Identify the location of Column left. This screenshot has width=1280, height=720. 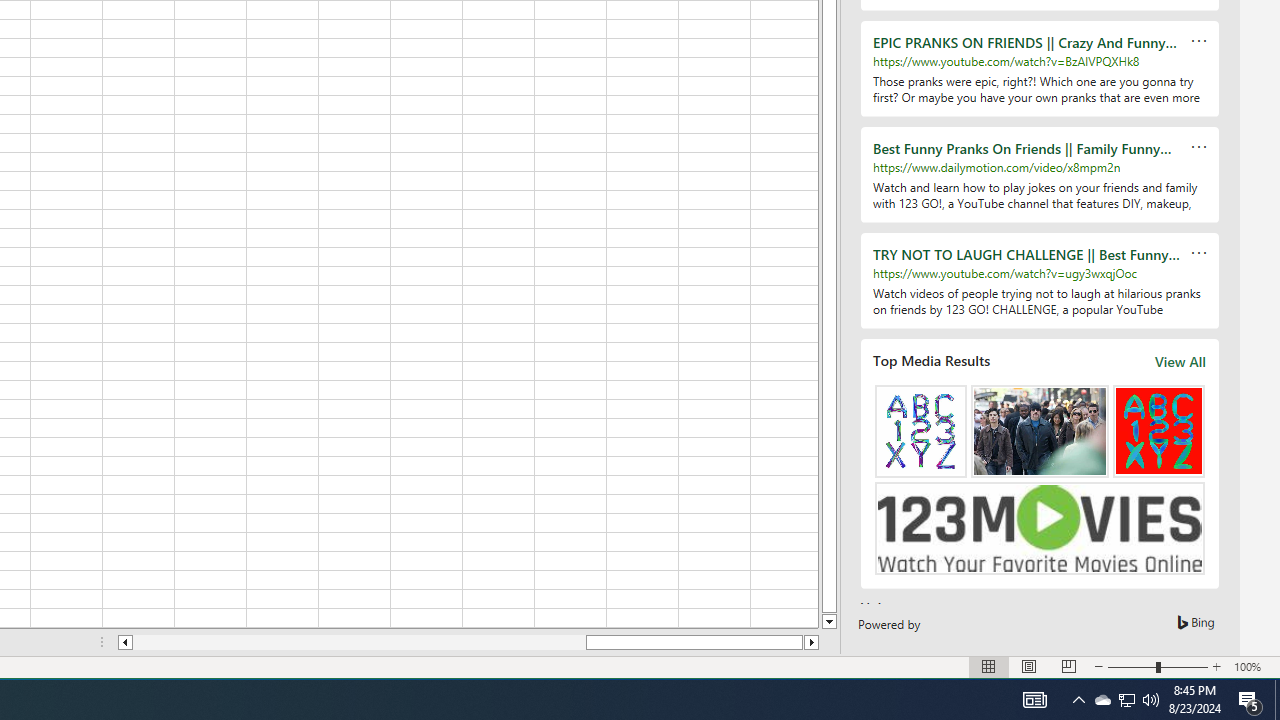
(124, 642).